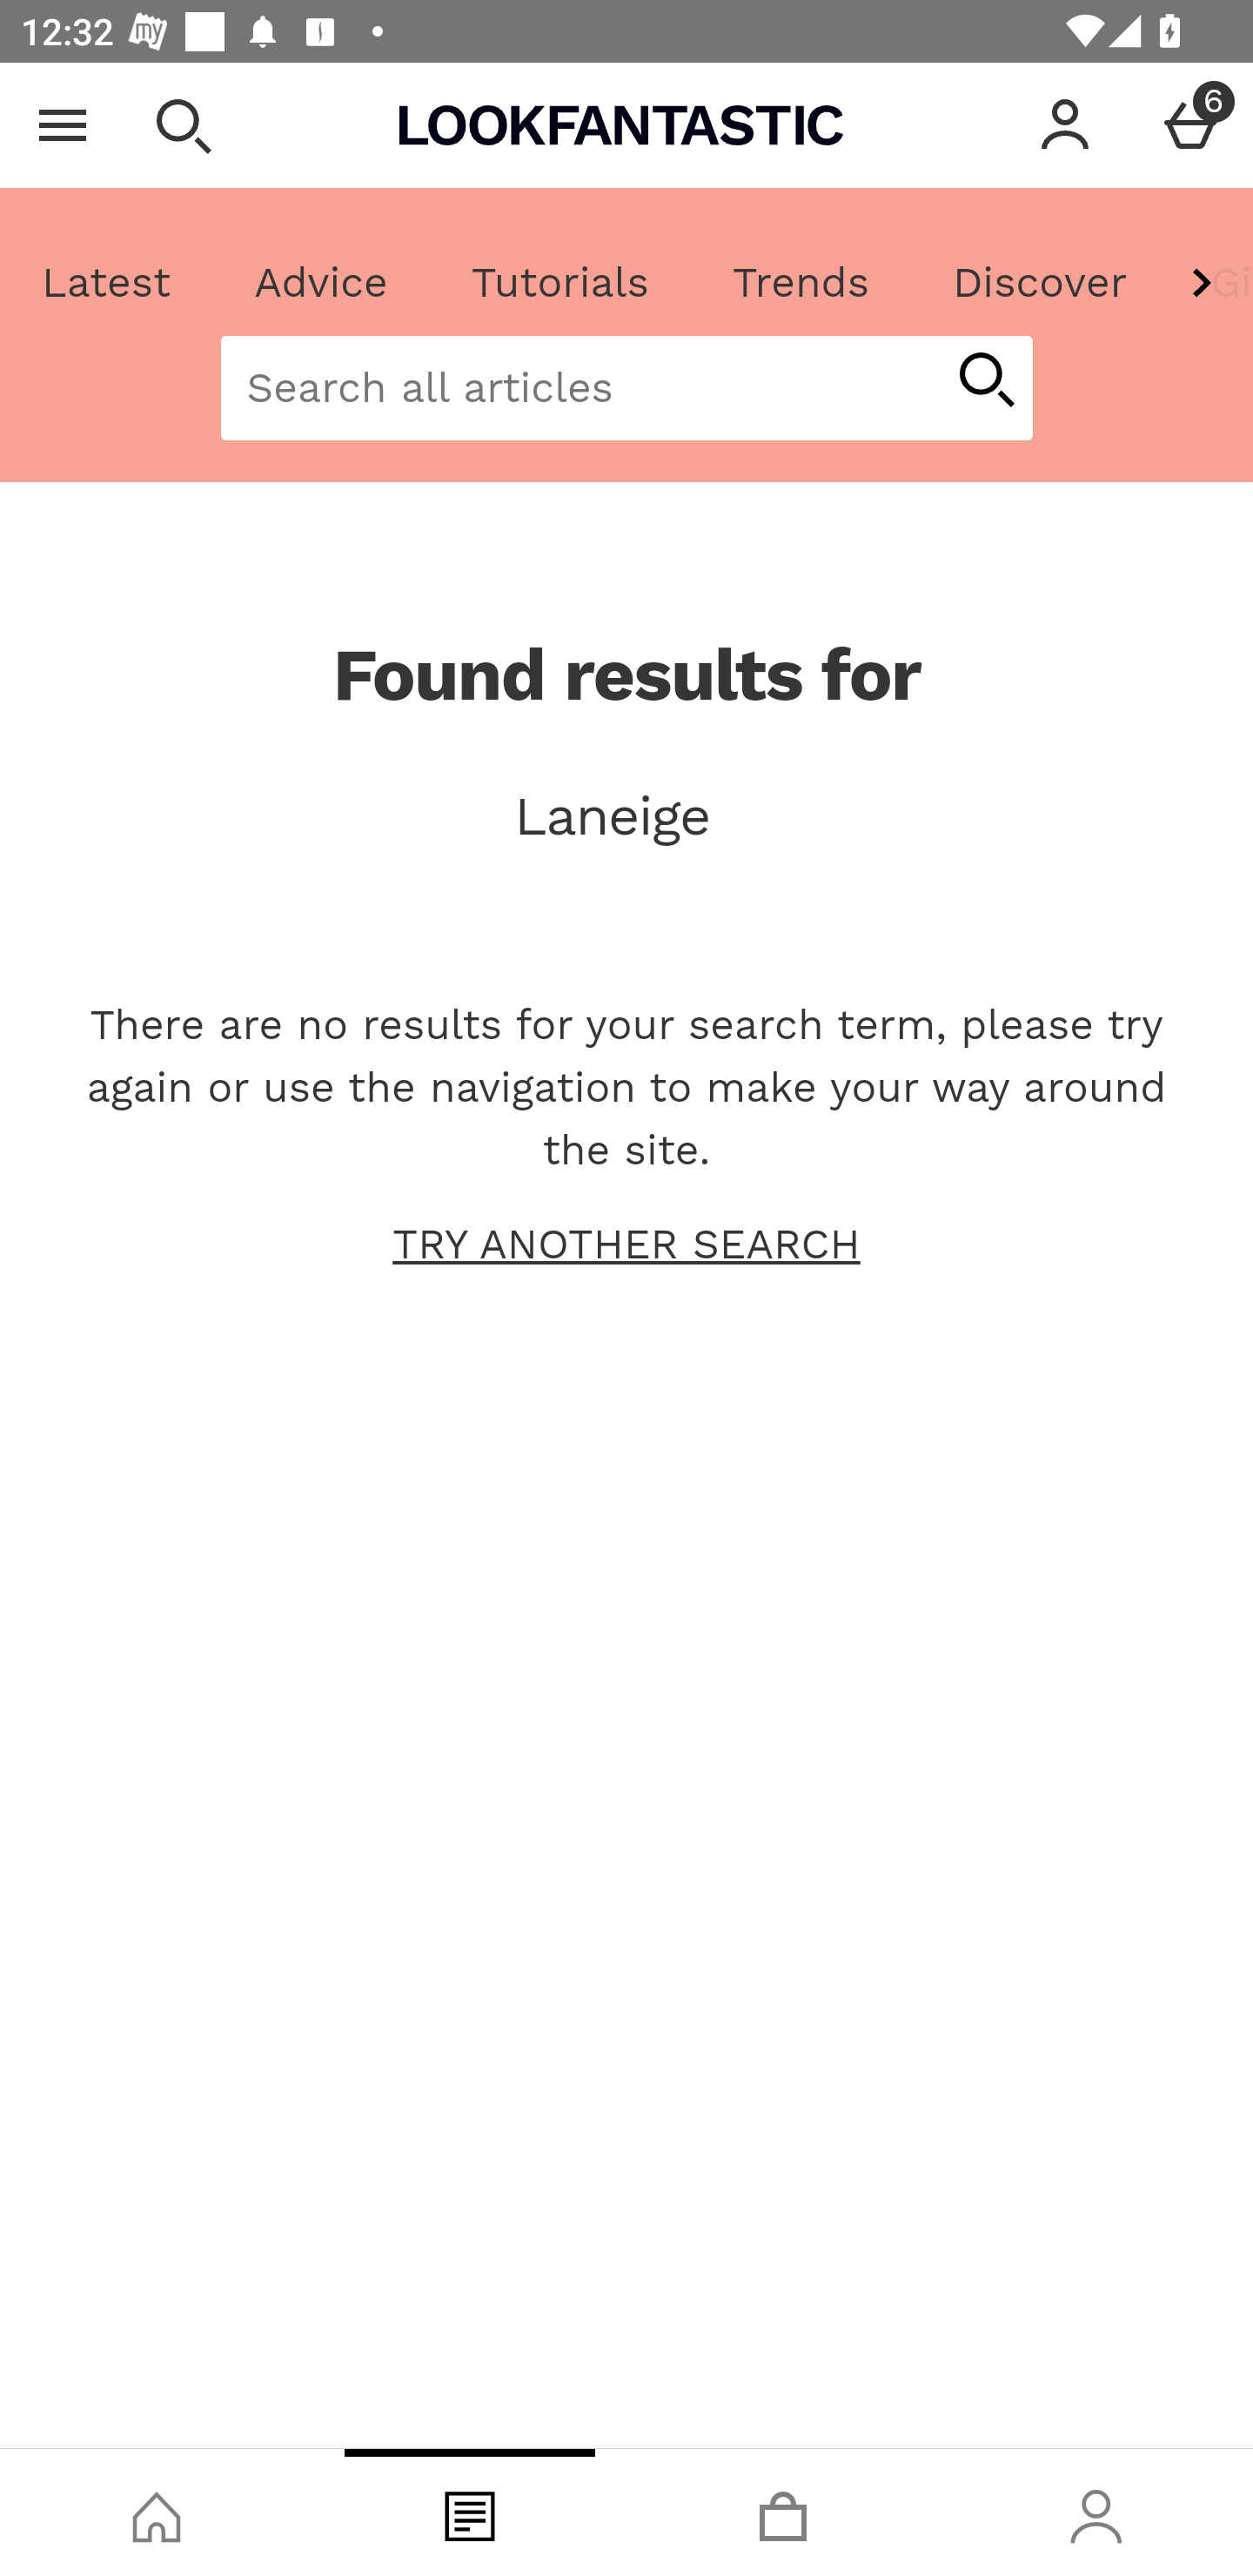 This screenshot has width=1253, height=2576. Describe the element at coordinates (63, 125) in the screenshot. I see `Open Menu` at that location.